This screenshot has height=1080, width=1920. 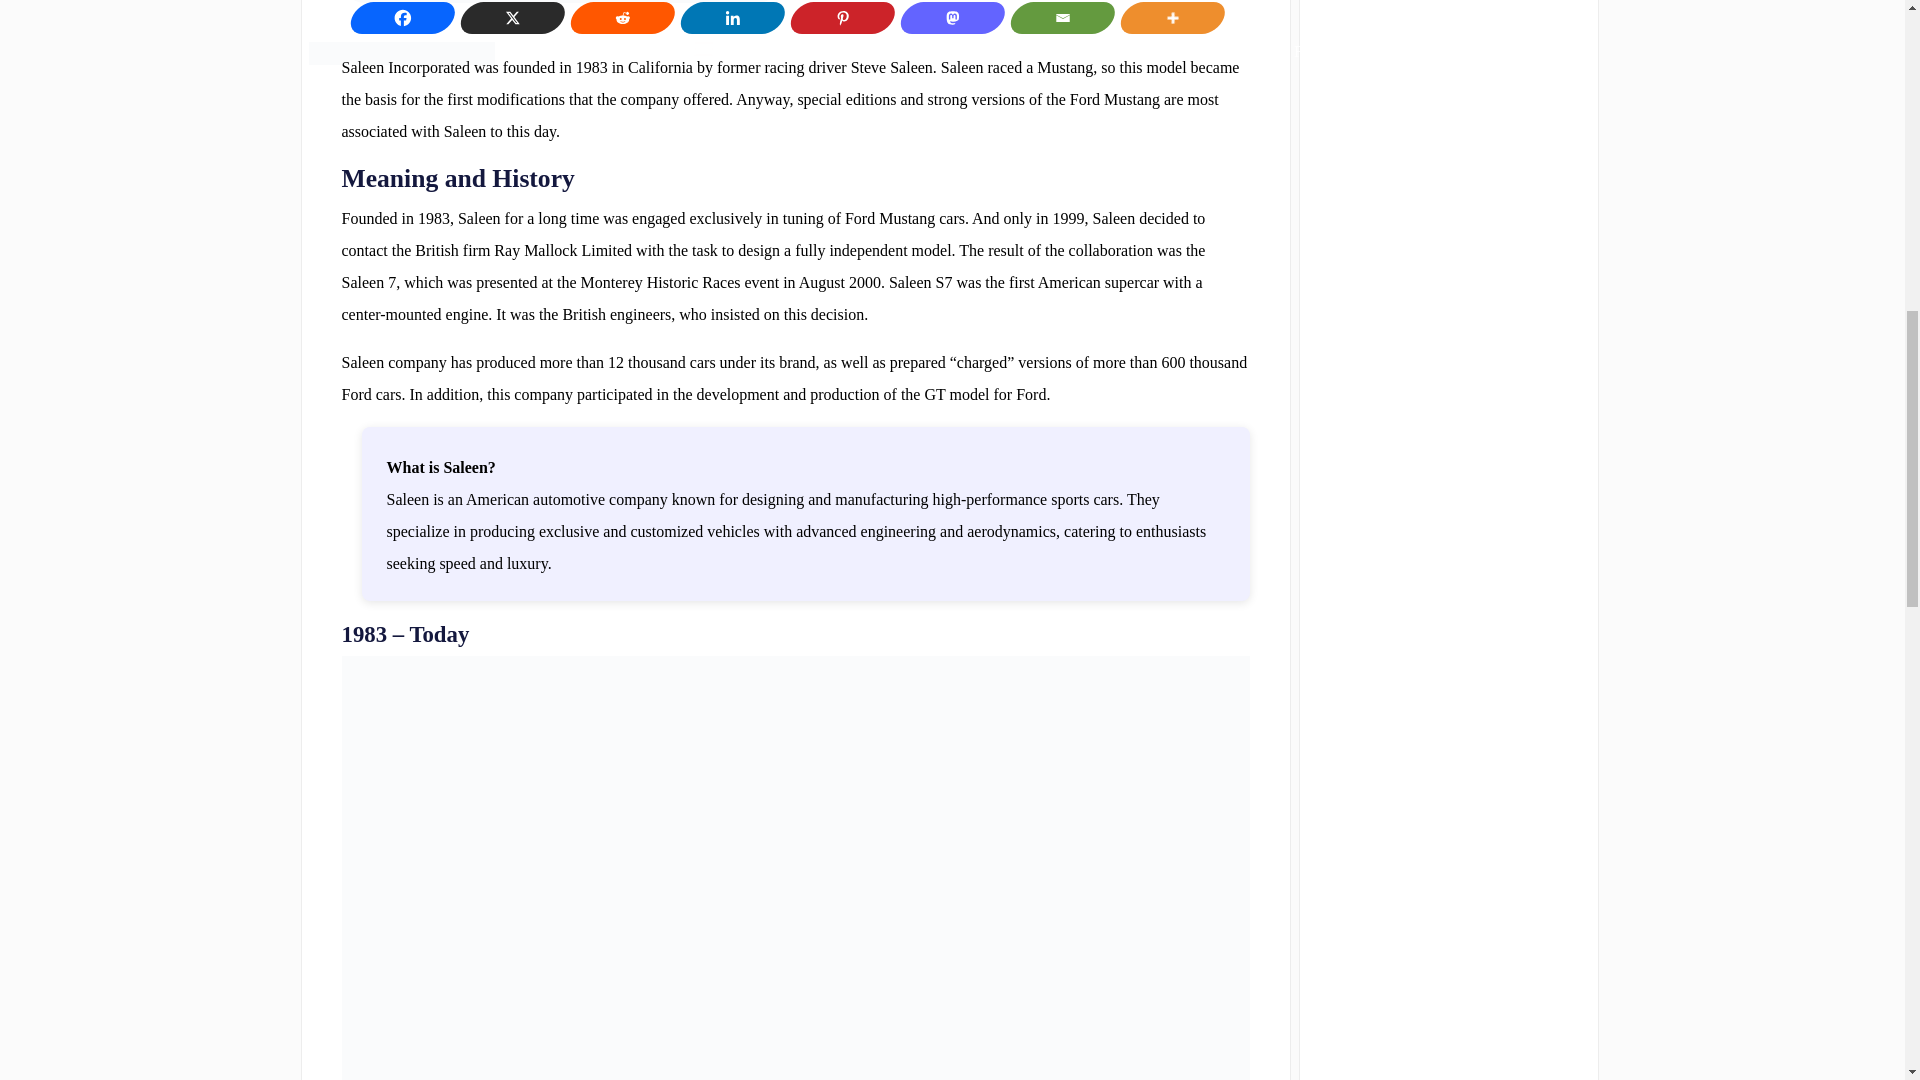 What do you see at coordinates (617, 19) in the screenshot?
I see `Reddit` at bounding box center [617, 19].